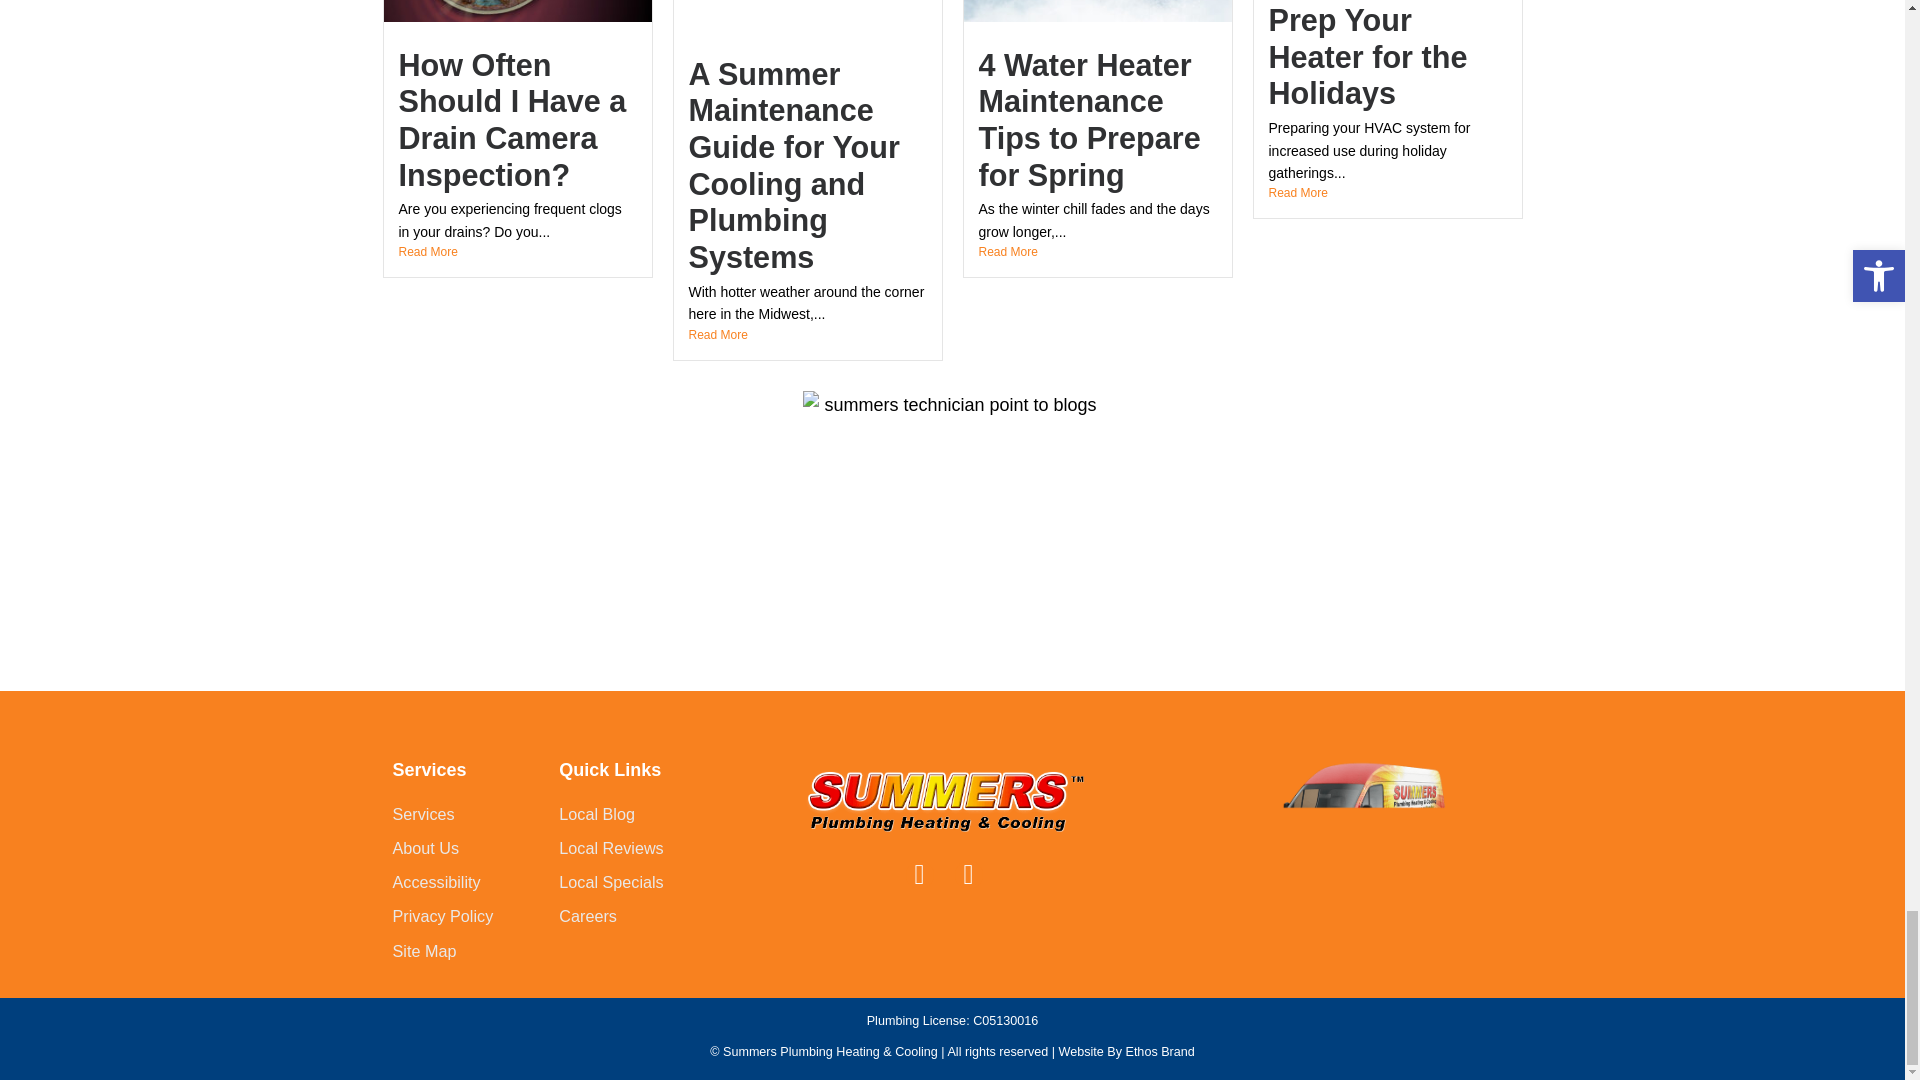 The height and width of the screenshot is (1080, 1920). Describe the element at coordinates (511, 120) in the screenshot. I see `How Often Should I Have a Drain Camera Inspection?` at that location.